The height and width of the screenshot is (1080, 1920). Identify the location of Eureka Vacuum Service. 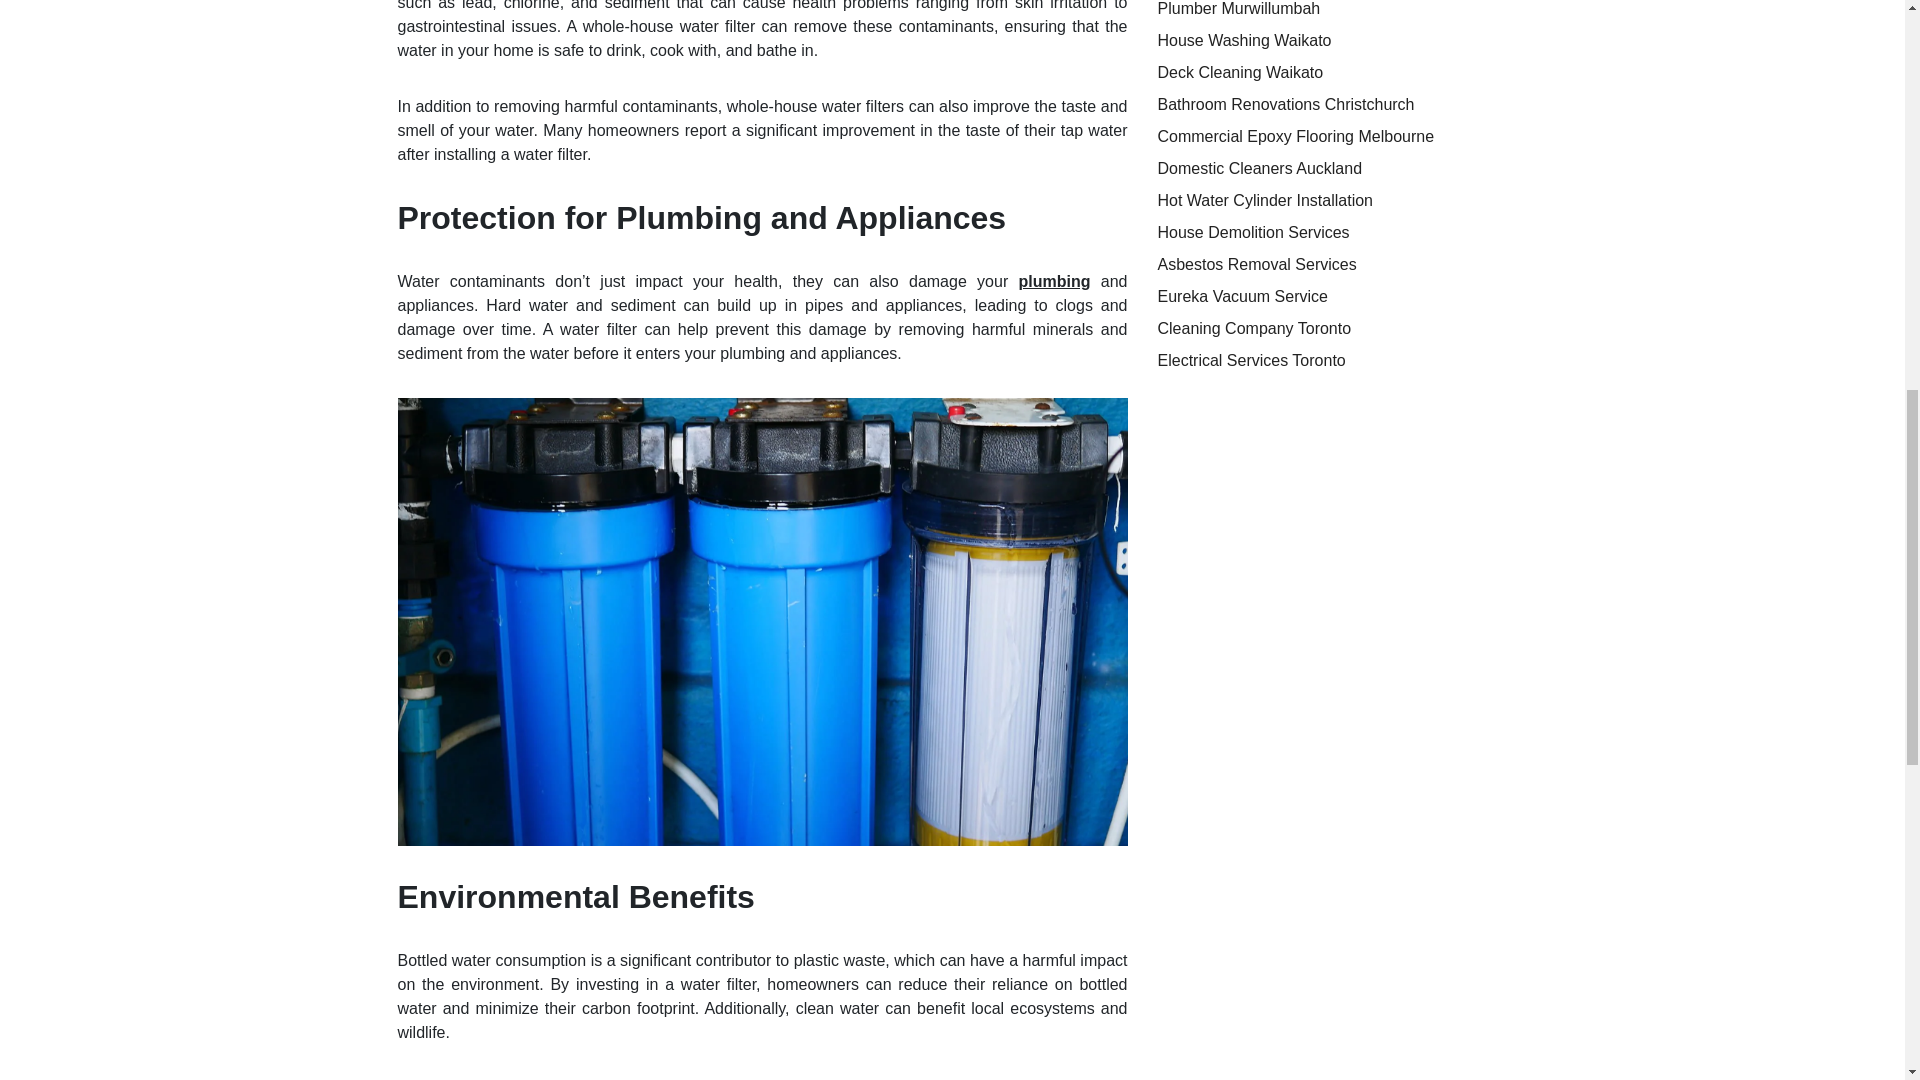
(1242, 296).